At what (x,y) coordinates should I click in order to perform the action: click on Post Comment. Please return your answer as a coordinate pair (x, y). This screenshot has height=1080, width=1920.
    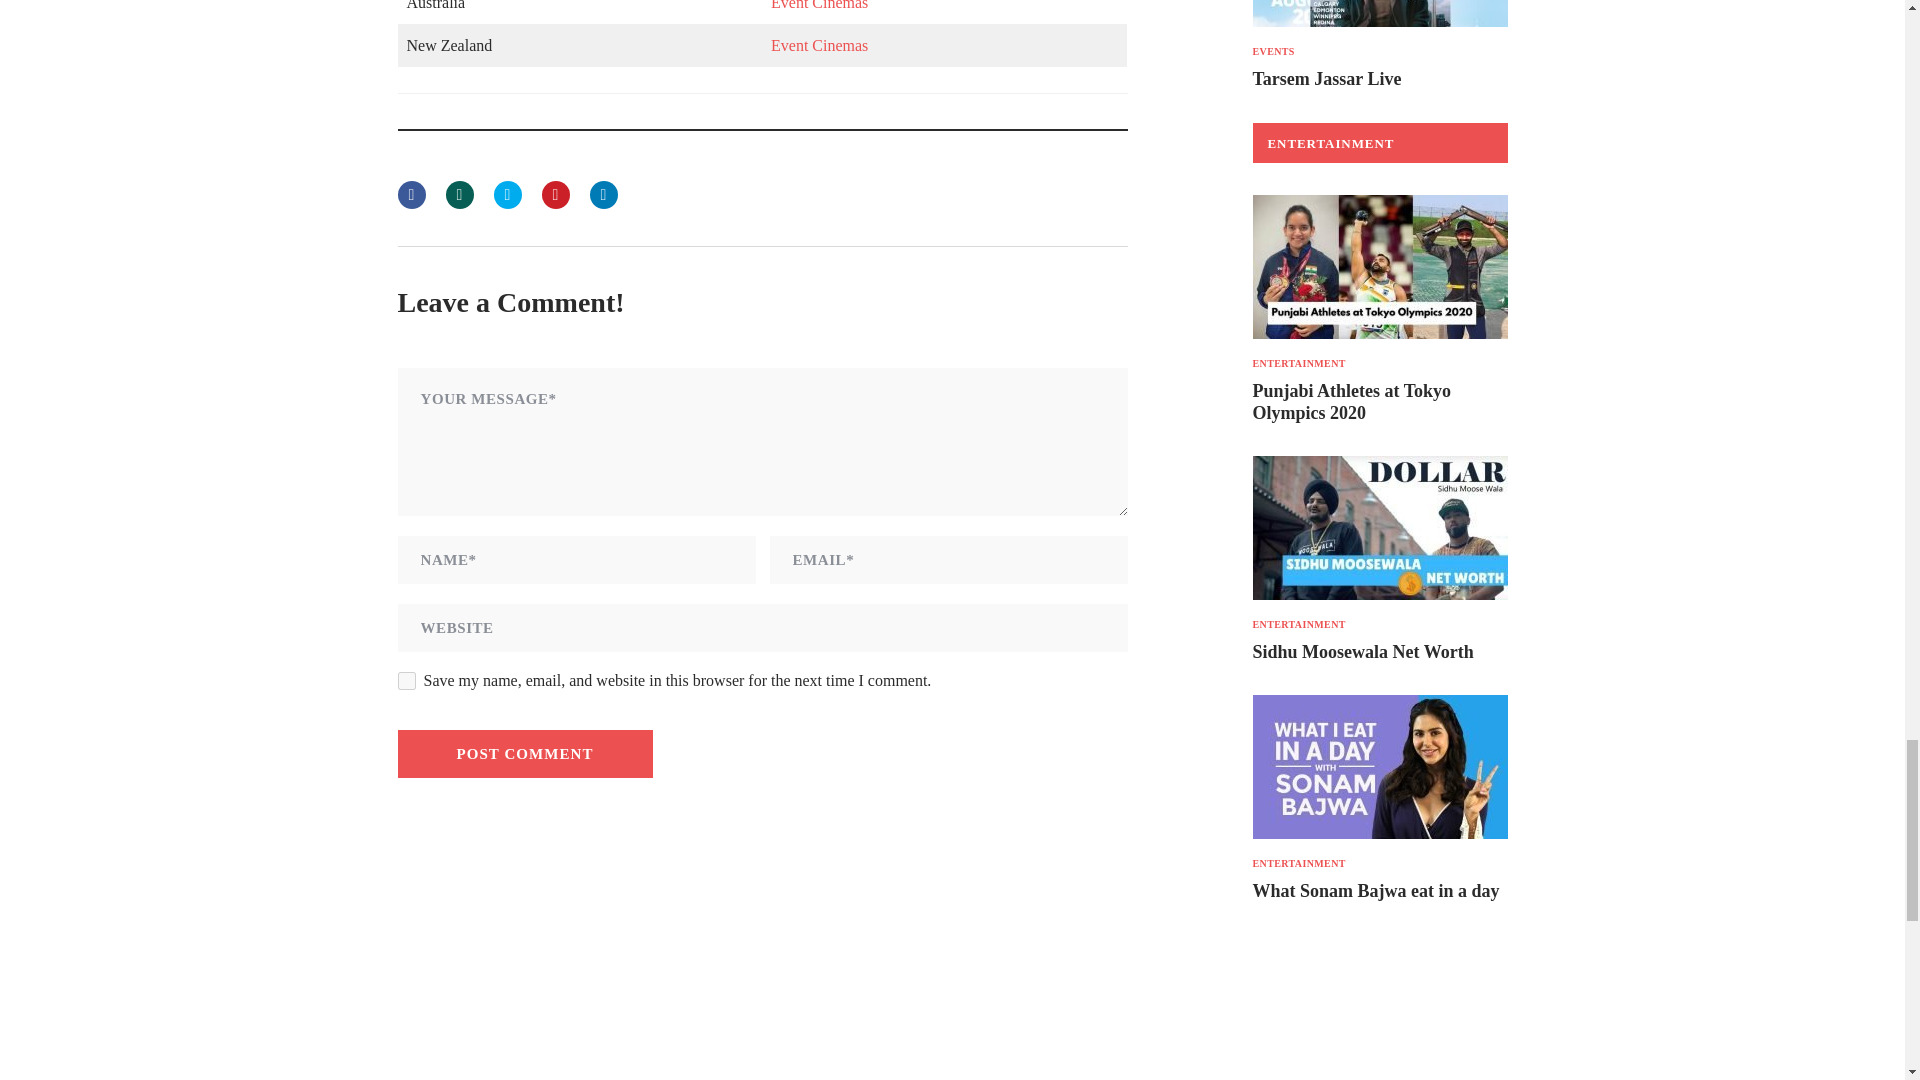
    Looking at the image, I should click on (524, 754).